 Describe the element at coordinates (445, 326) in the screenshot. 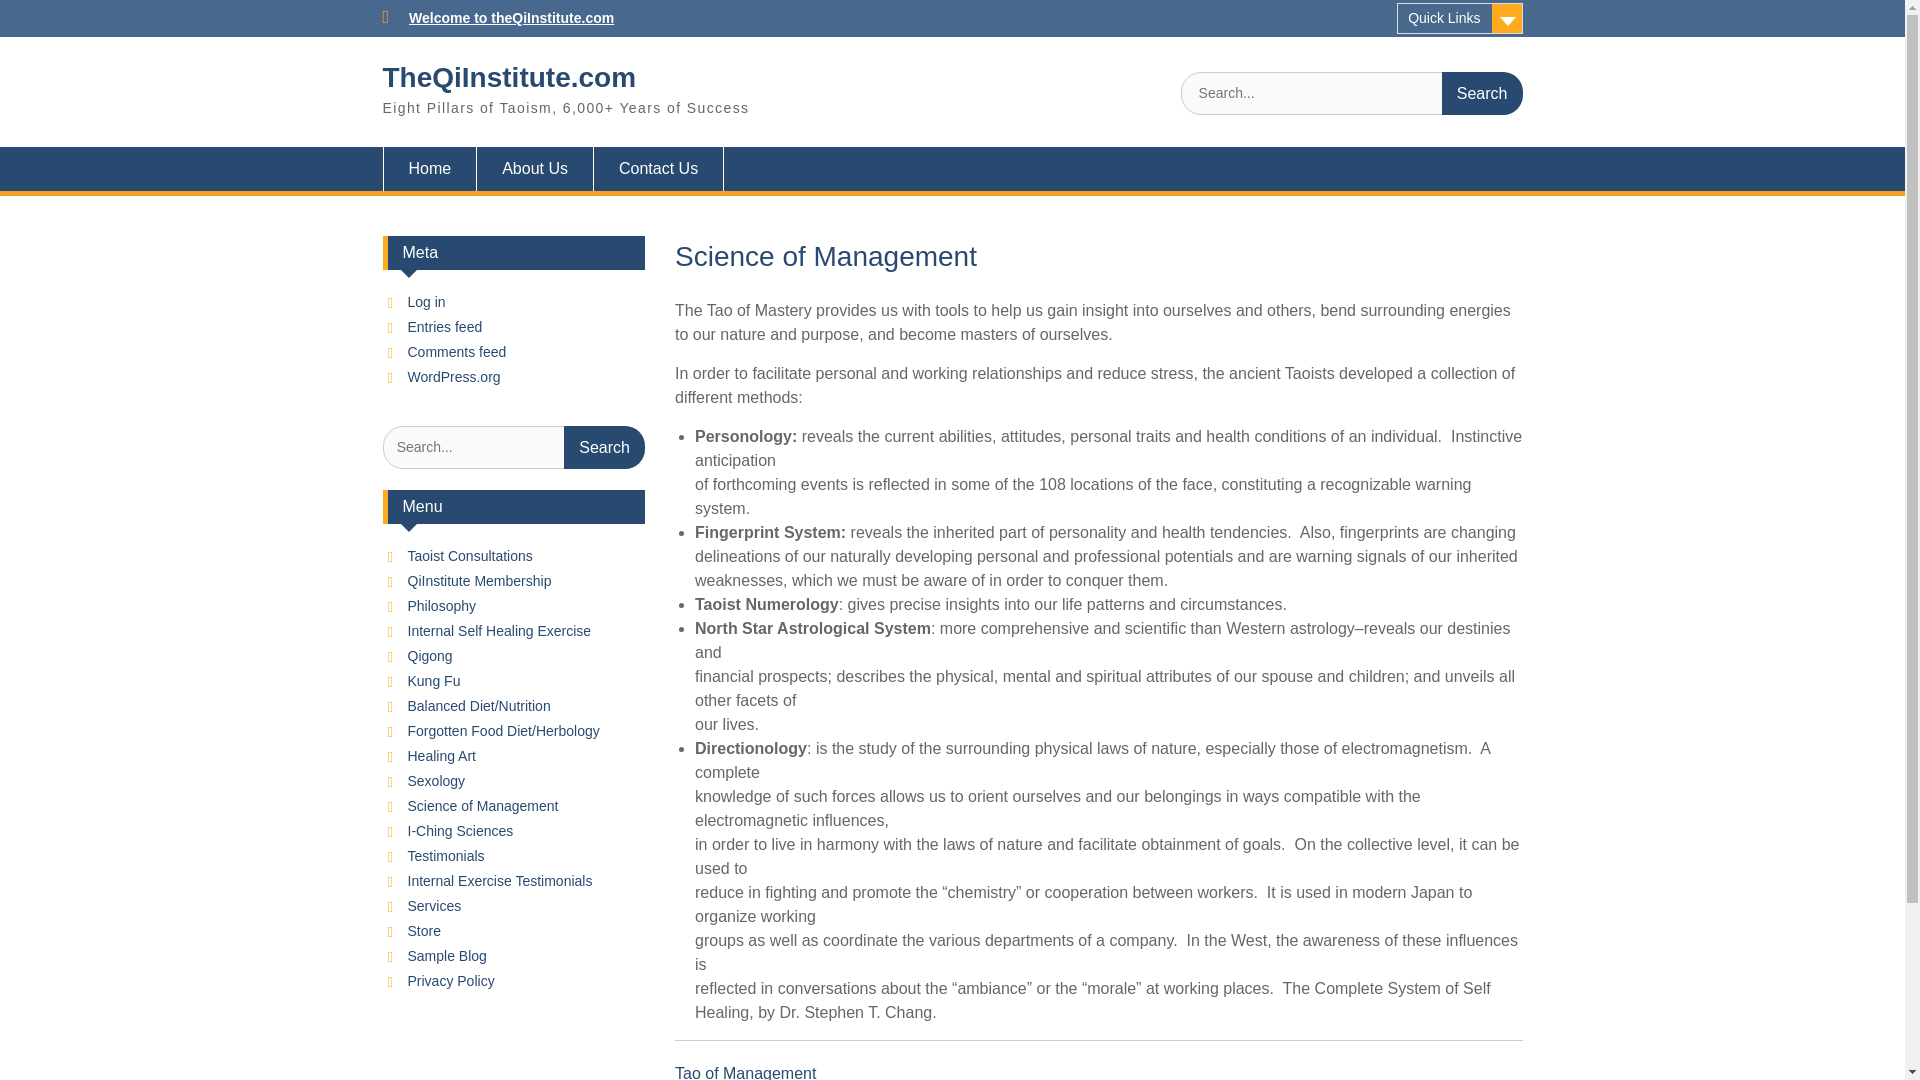

I see `Entries feed` at that location.